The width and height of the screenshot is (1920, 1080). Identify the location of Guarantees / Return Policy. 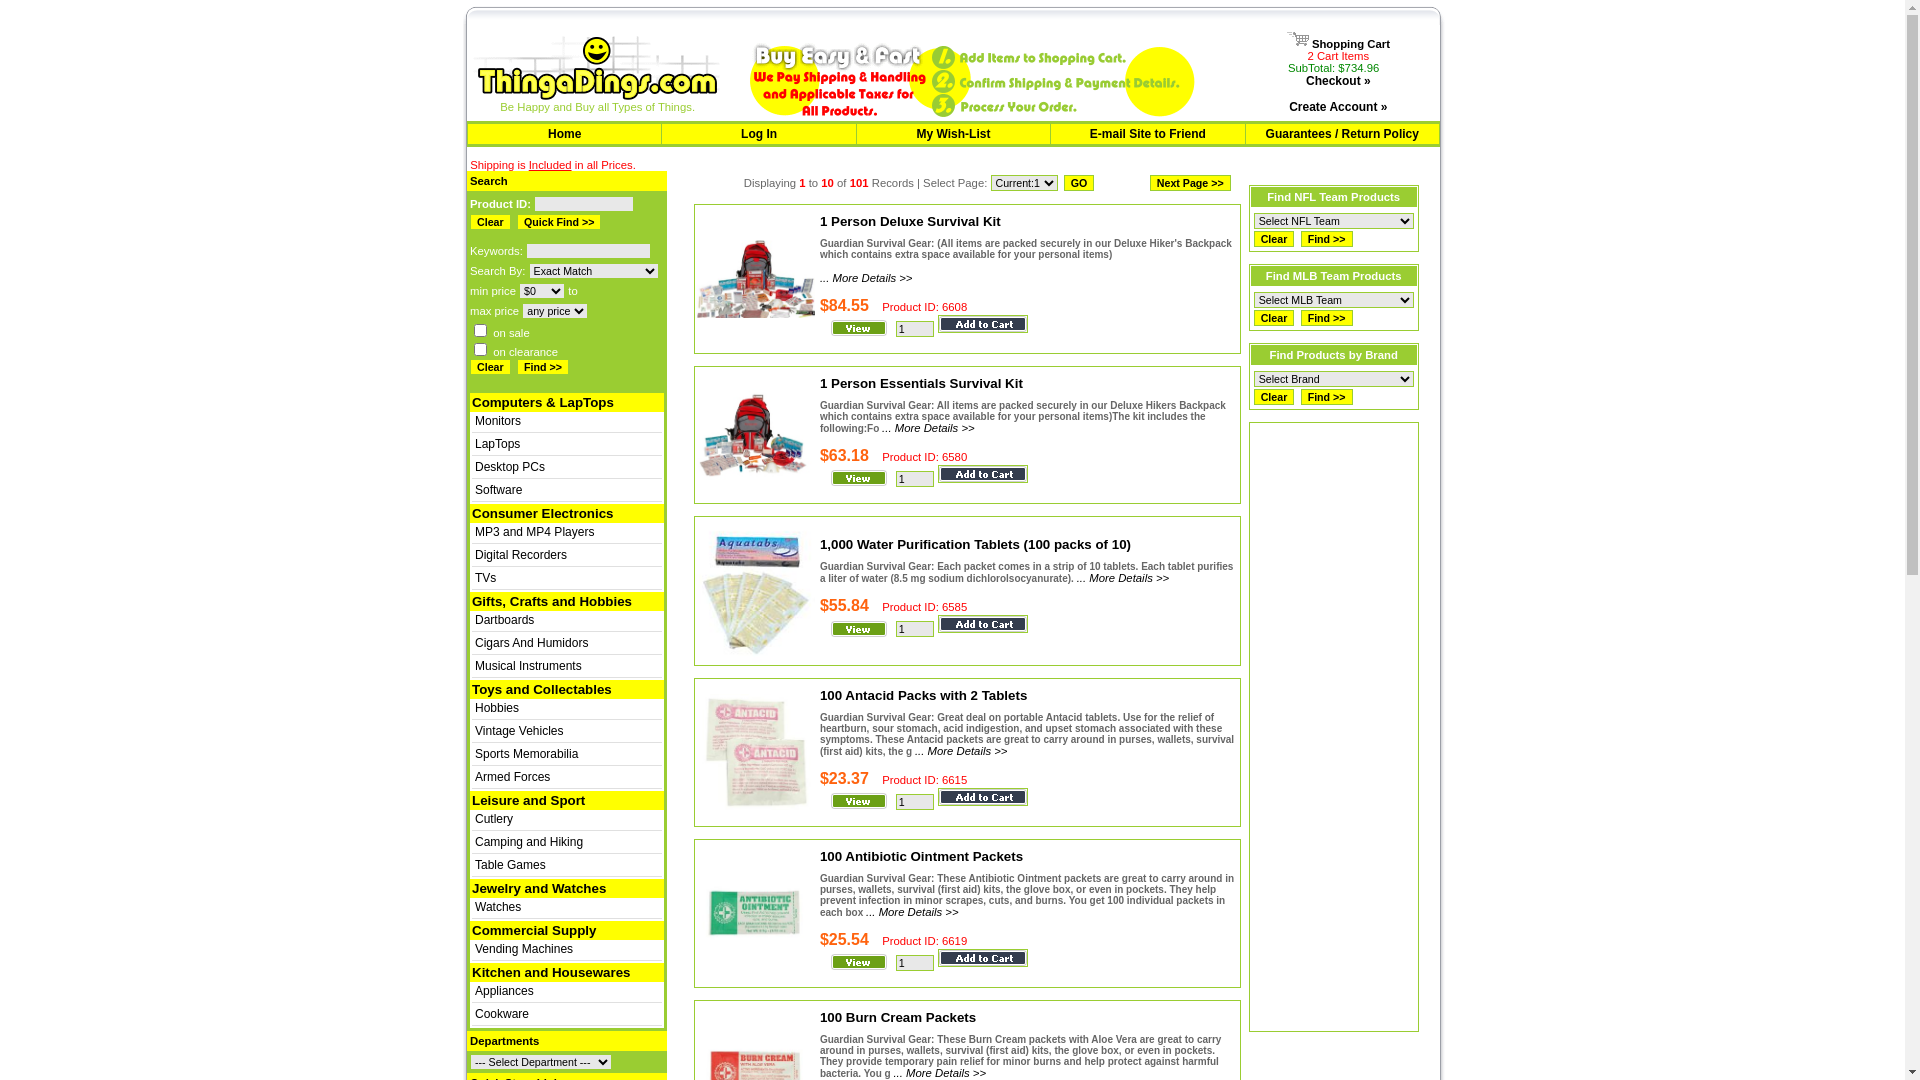
(1342, 134).